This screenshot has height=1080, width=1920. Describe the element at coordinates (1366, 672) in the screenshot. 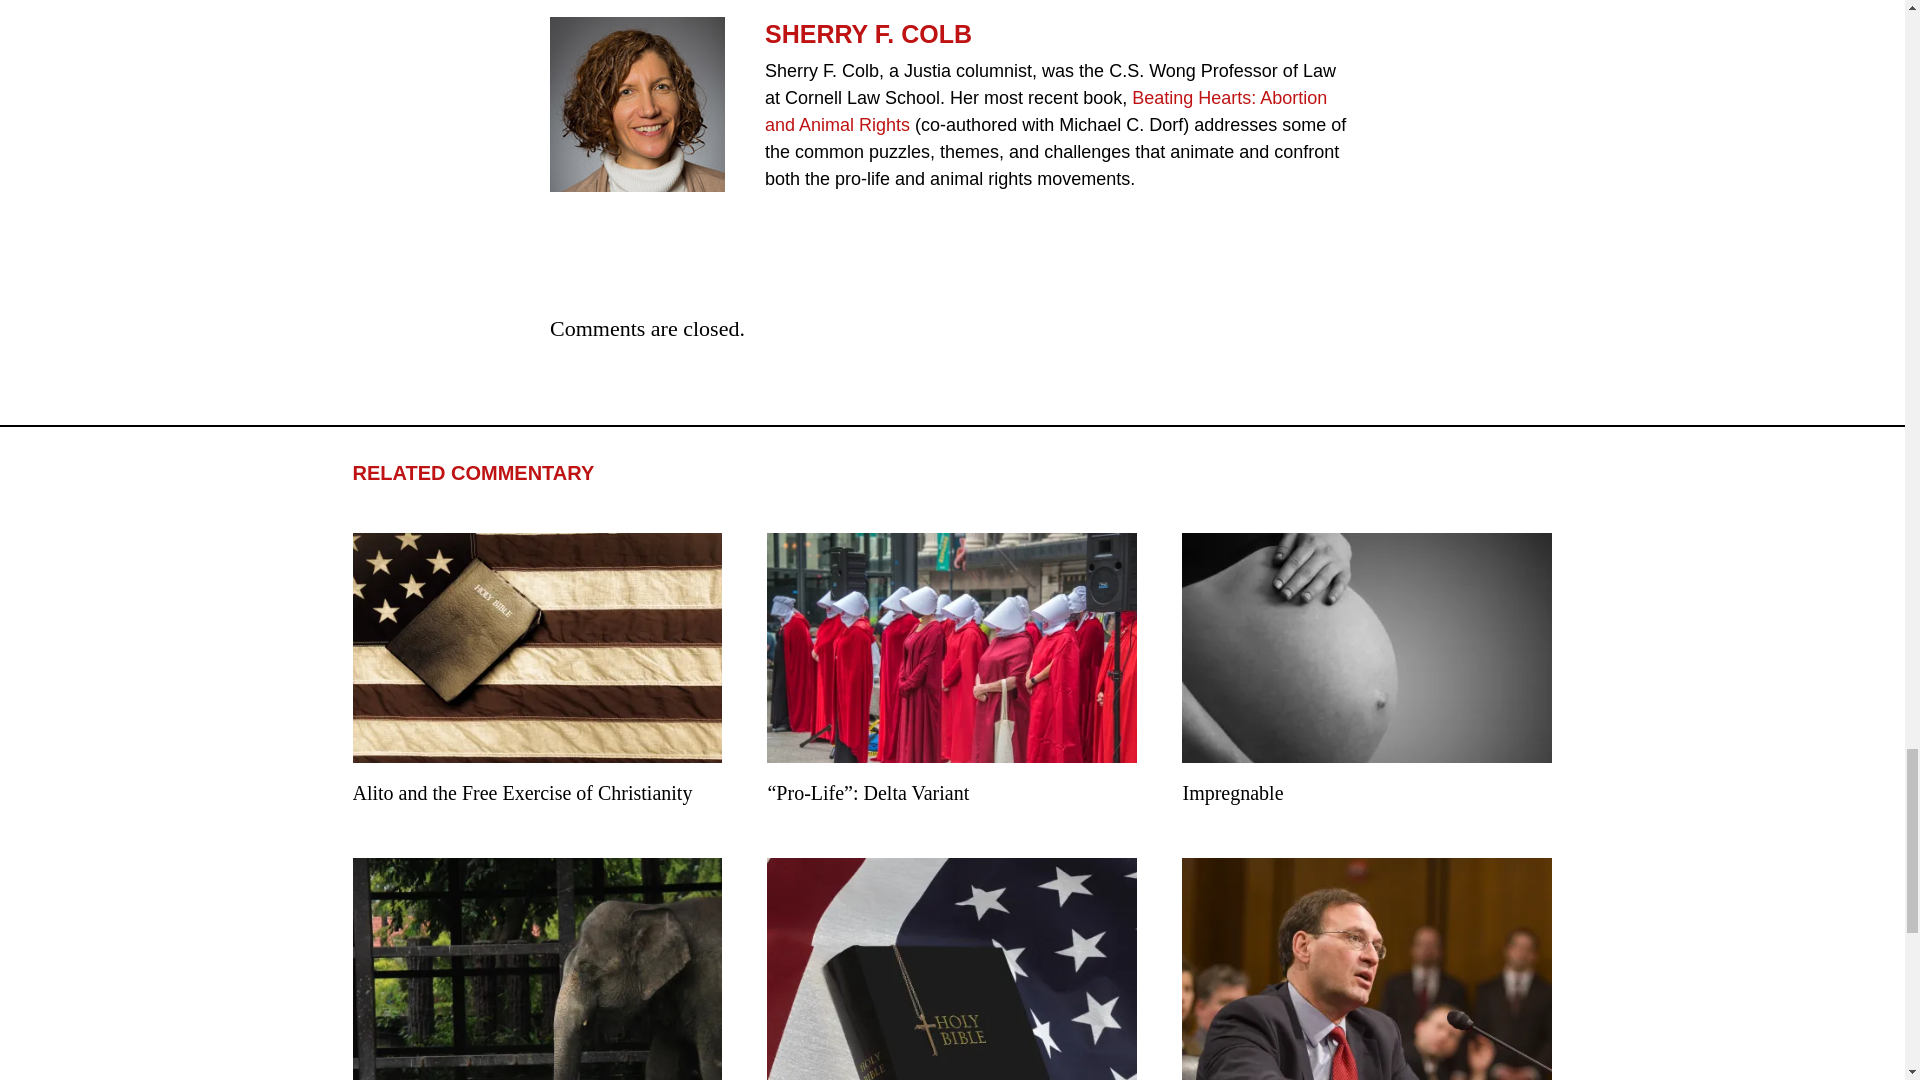

I see `Impregnable` at that location.